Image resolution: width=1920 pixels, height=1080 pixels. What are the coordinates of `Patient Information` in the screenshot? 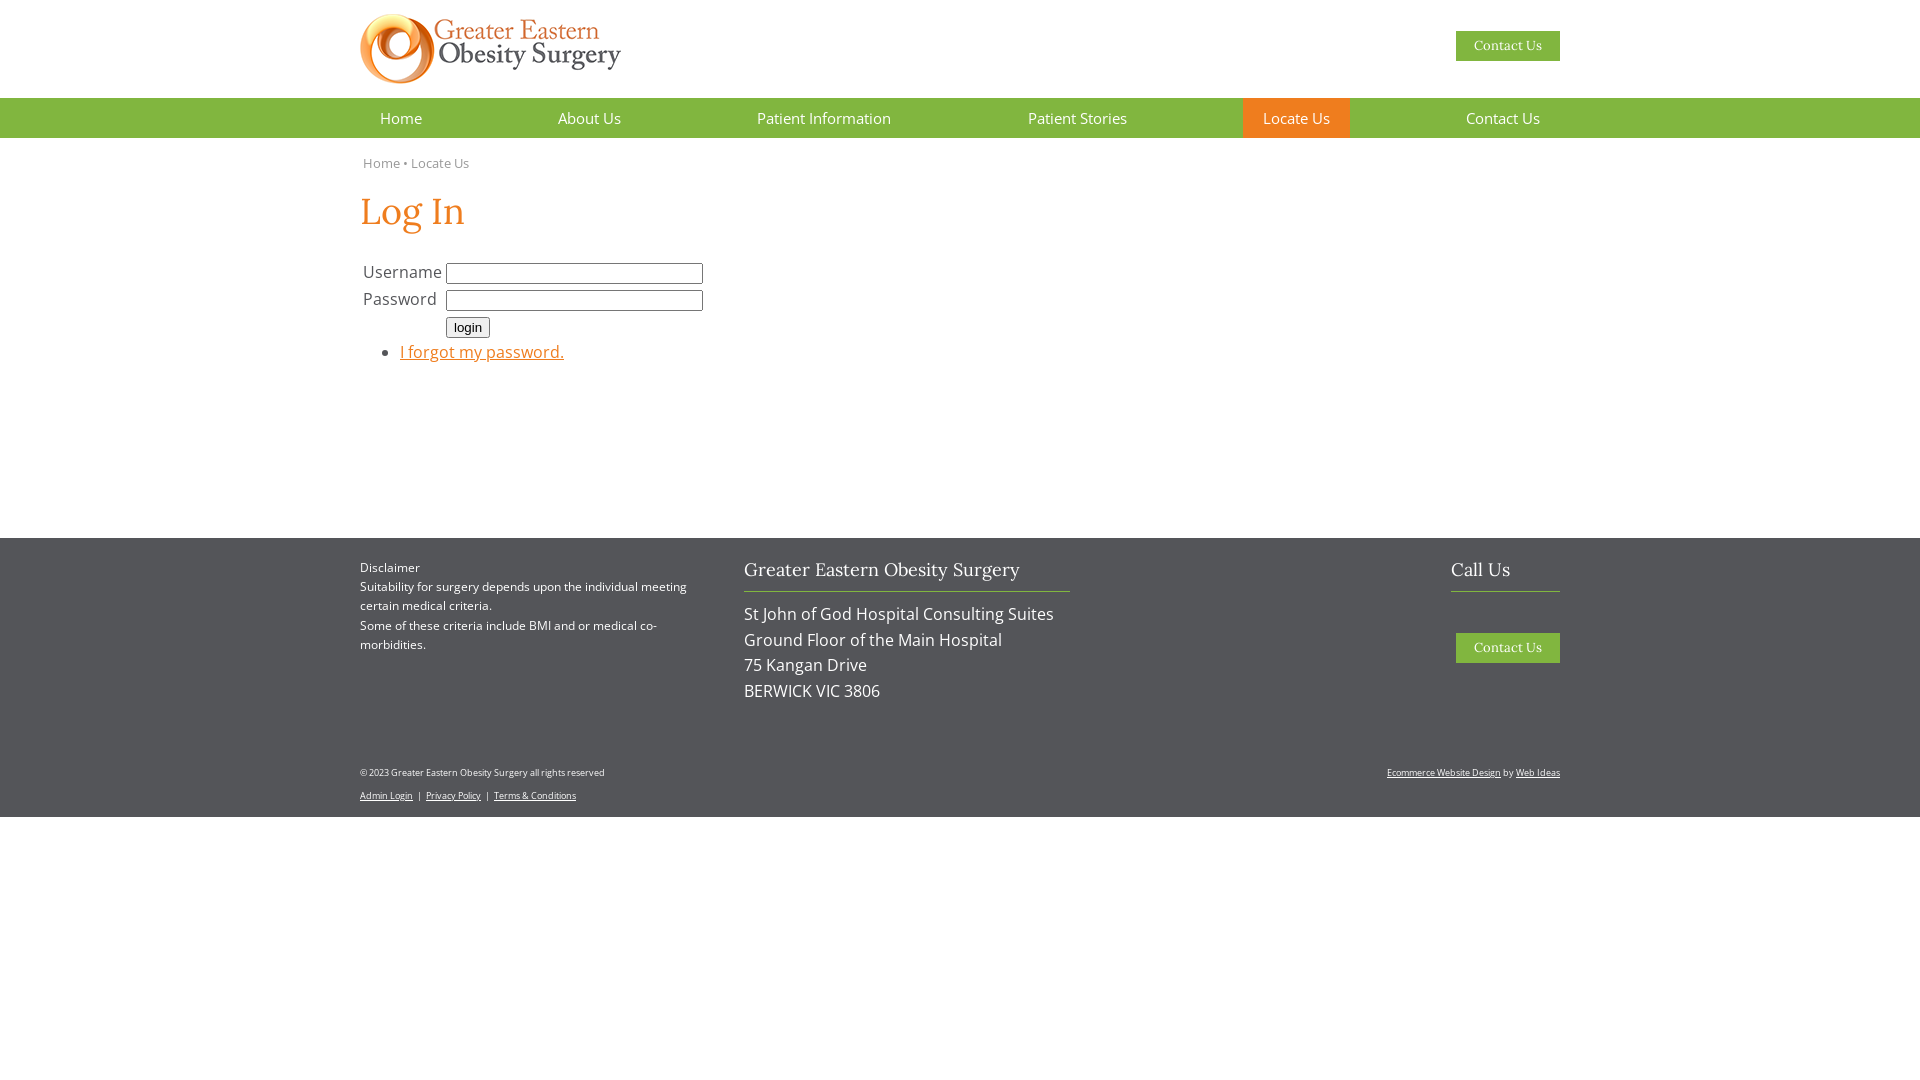 It's located at (824, 118).